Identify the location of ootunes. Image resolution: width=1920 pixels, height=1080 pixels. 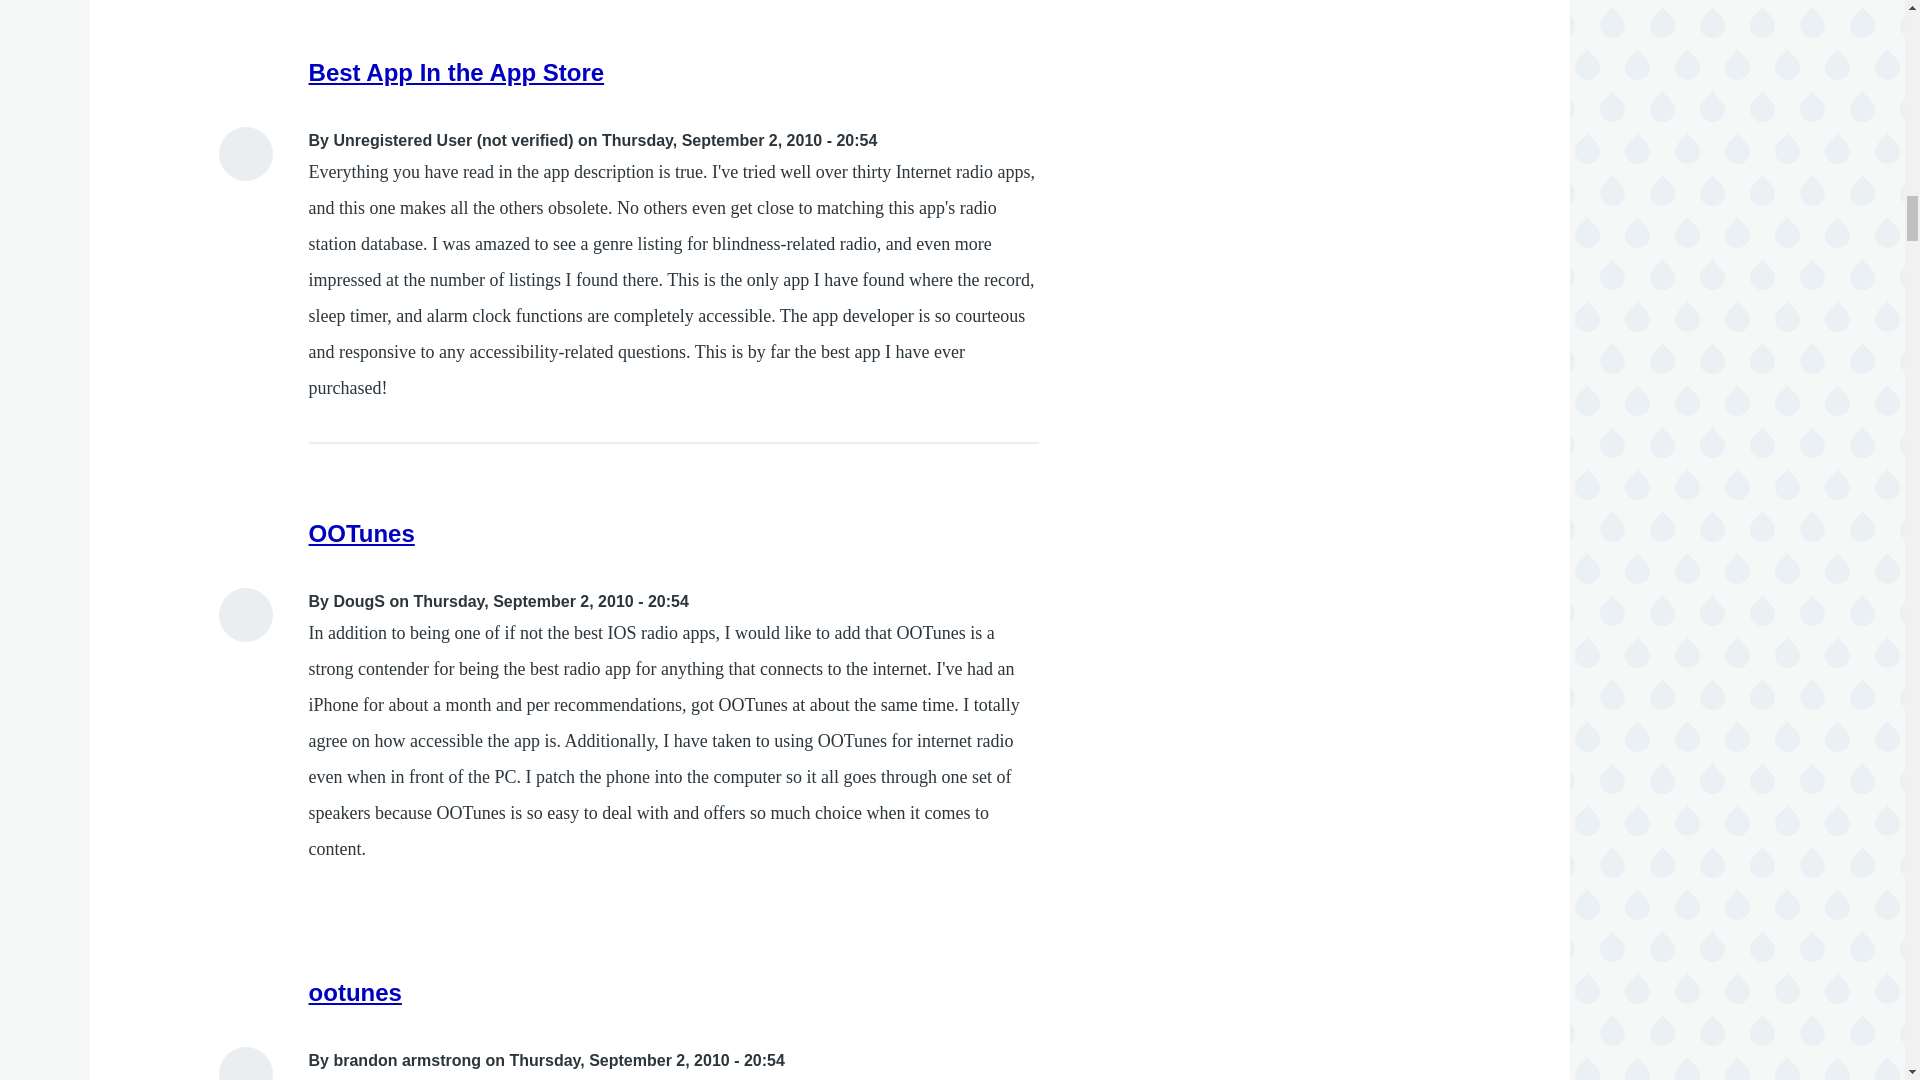
(355, 992).